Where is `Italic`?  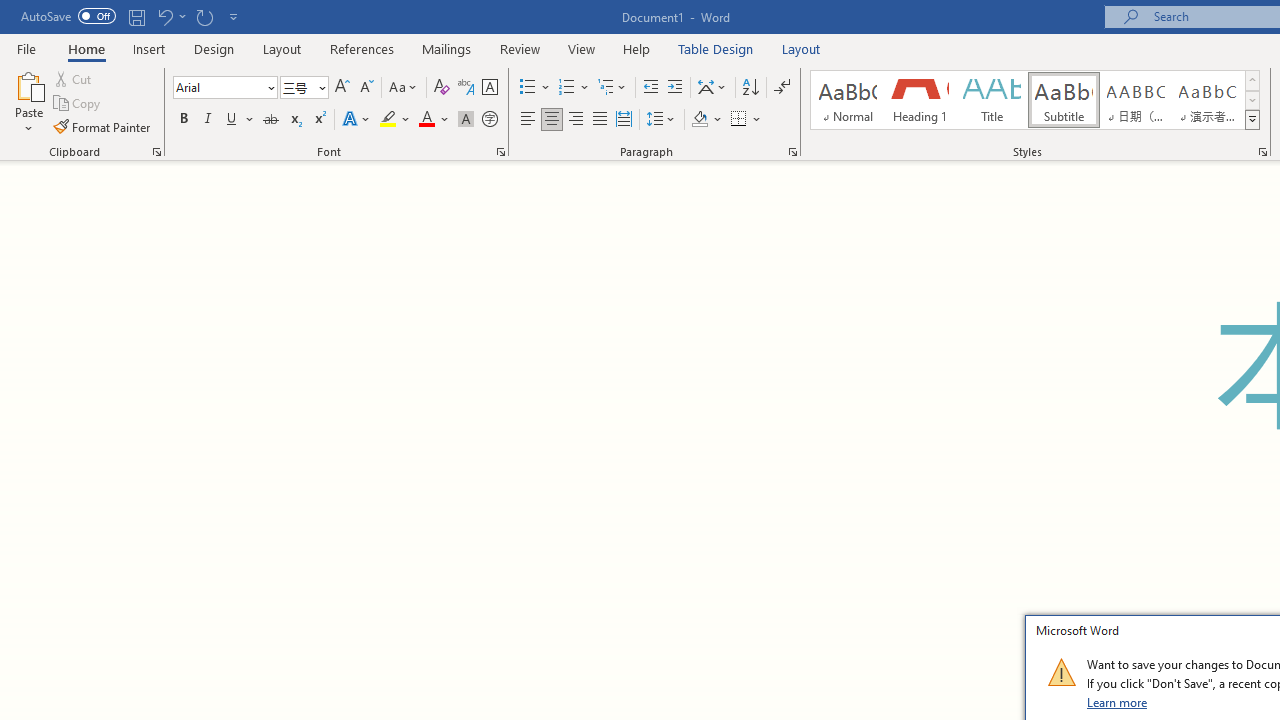 Italic is located at coordinates (208, 120).